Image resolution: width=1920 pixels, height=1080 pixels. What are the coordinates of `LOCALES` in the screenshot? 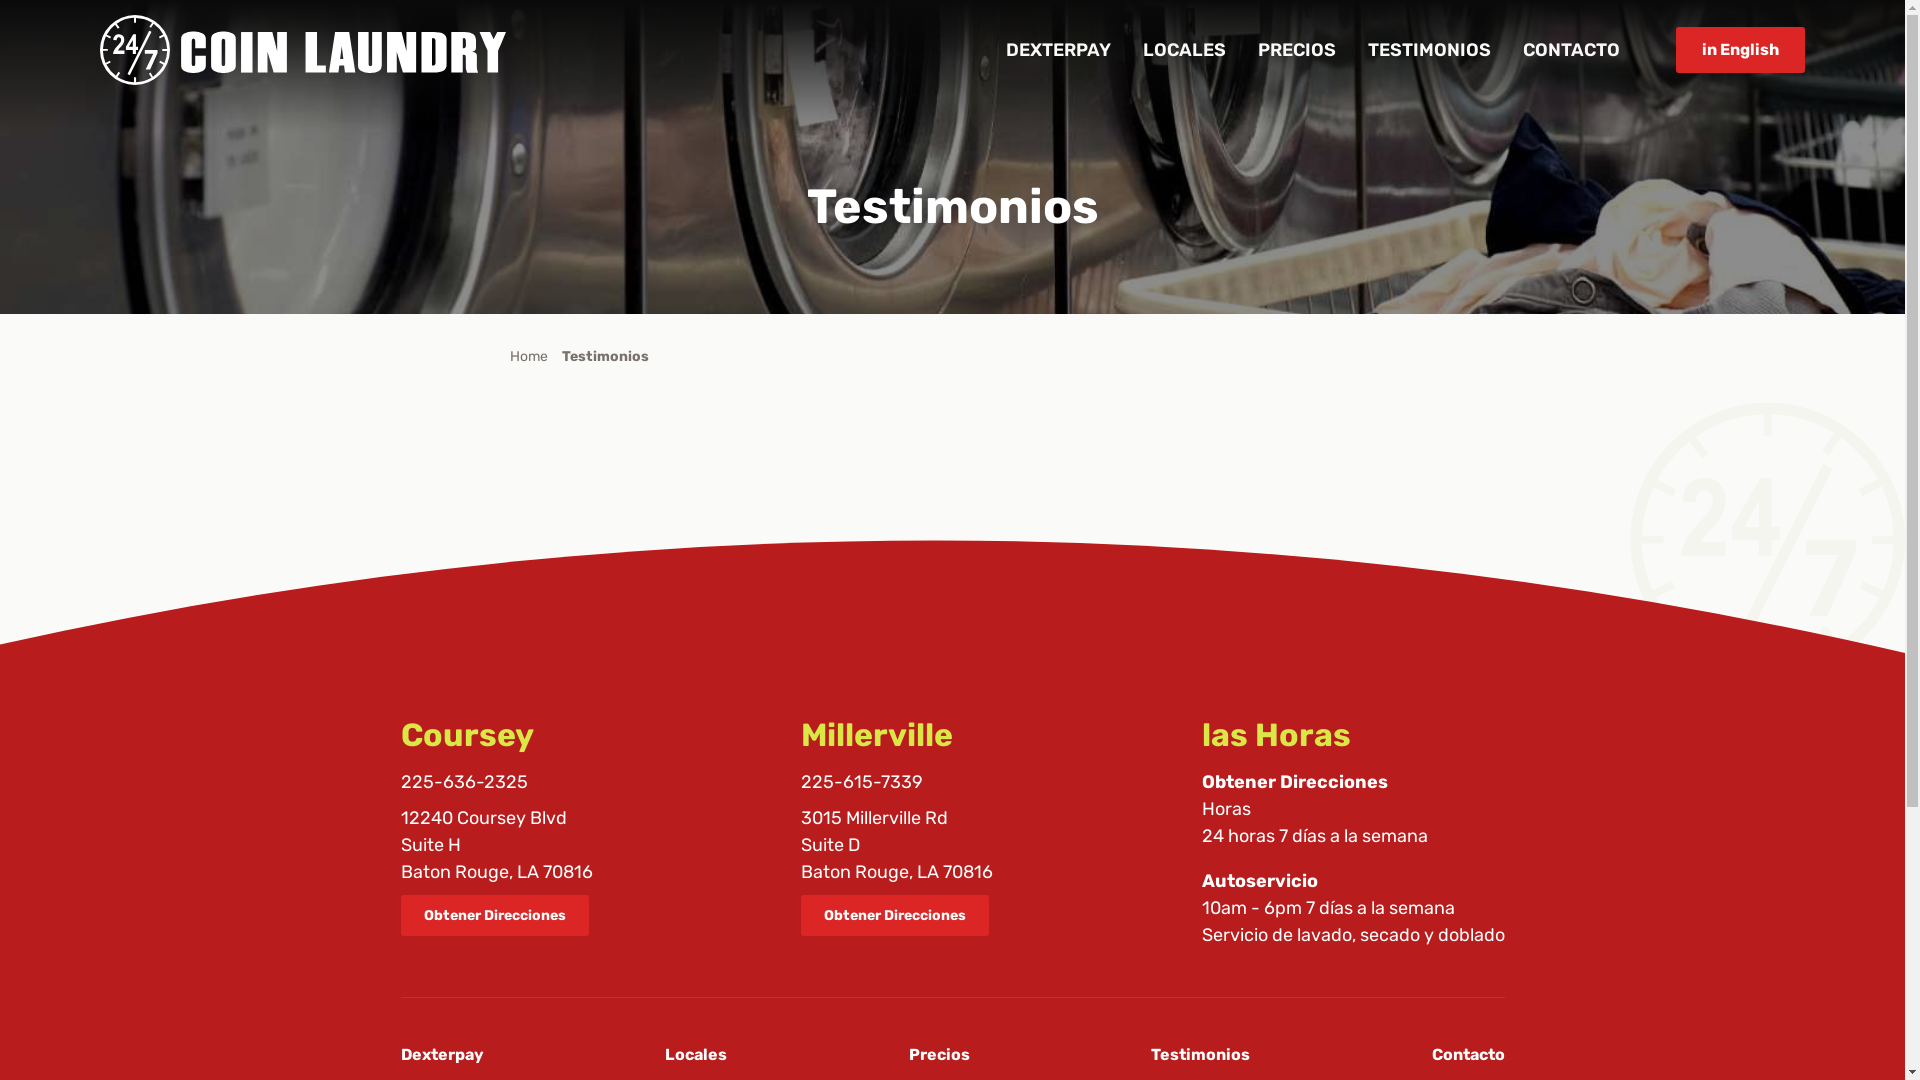 It's located at (1184, 50).